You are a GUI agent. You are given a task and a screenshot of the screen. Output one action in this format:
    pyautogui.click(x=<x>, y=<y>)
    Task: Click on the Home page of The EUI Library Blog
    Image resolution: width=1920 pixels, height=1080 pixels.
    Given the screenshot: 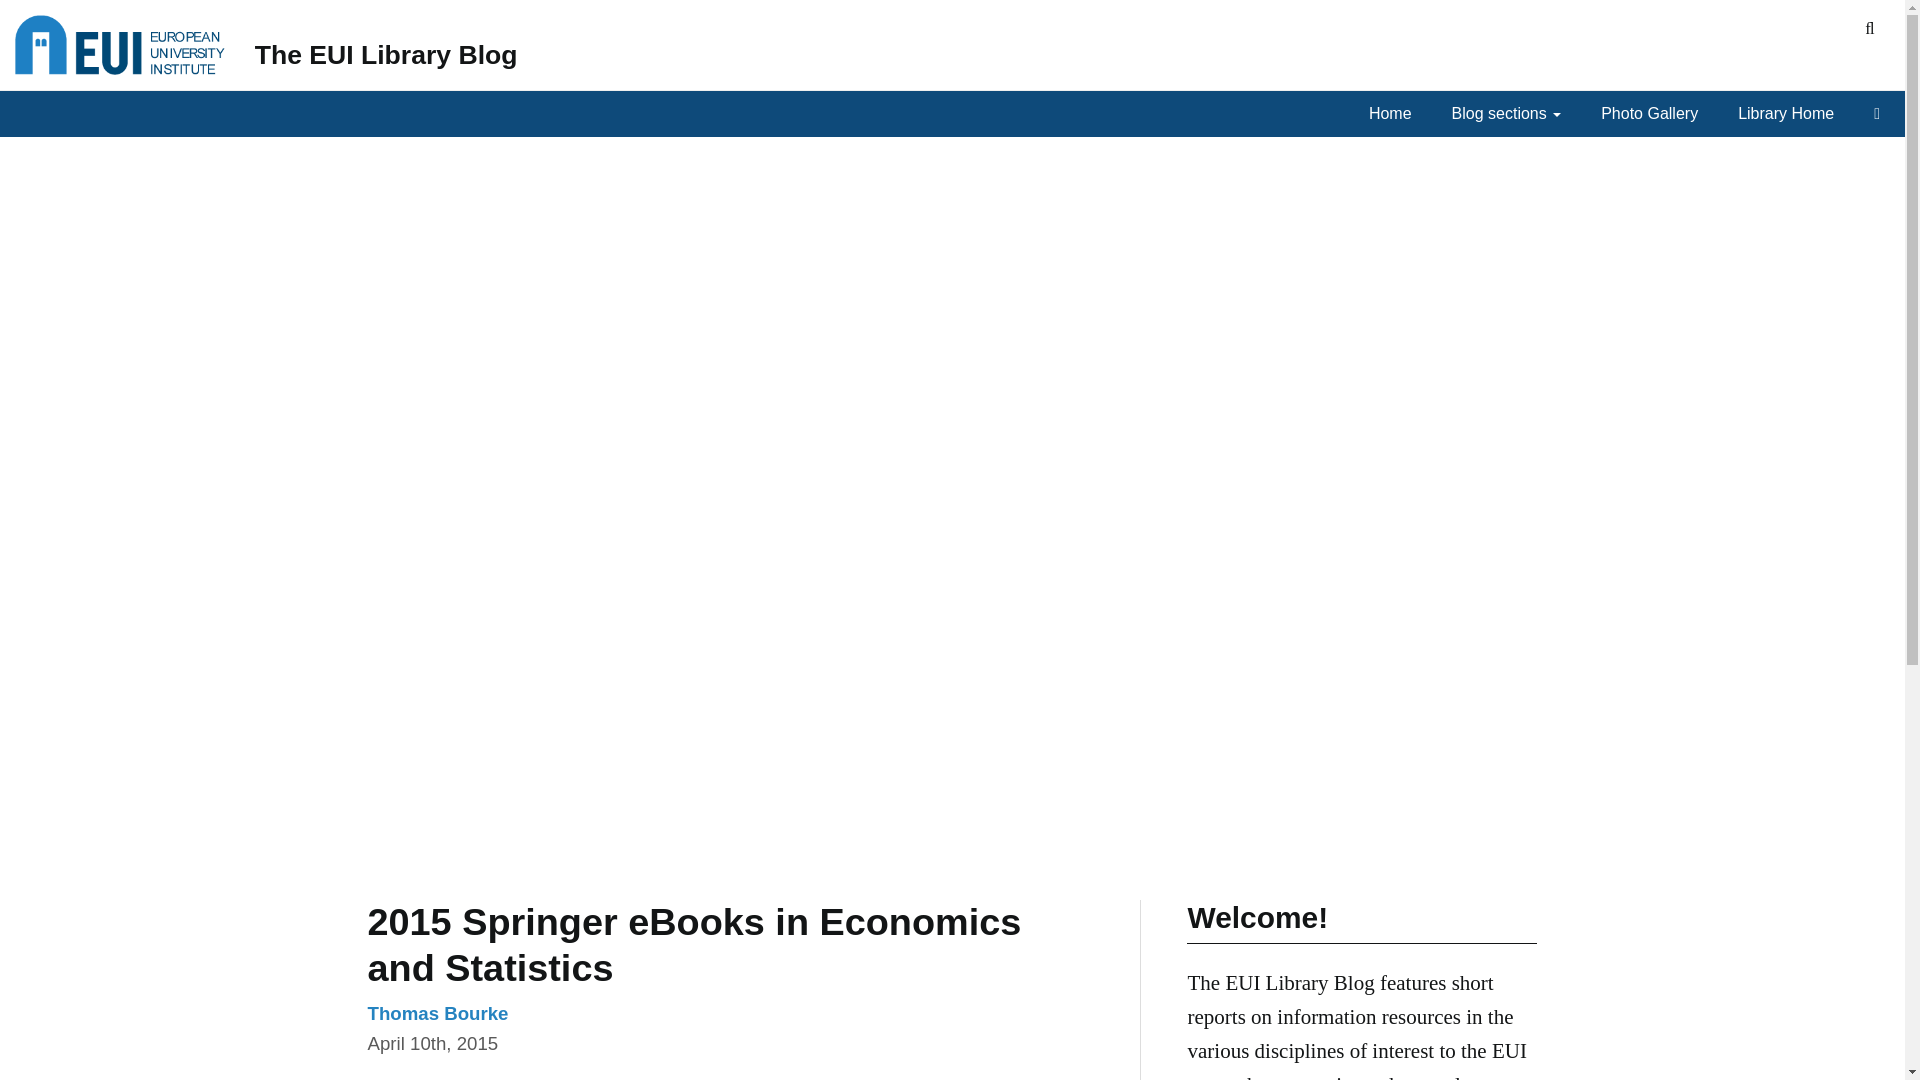 What is the action you would take?
    pyautogui.click(x=386, y=54)
    